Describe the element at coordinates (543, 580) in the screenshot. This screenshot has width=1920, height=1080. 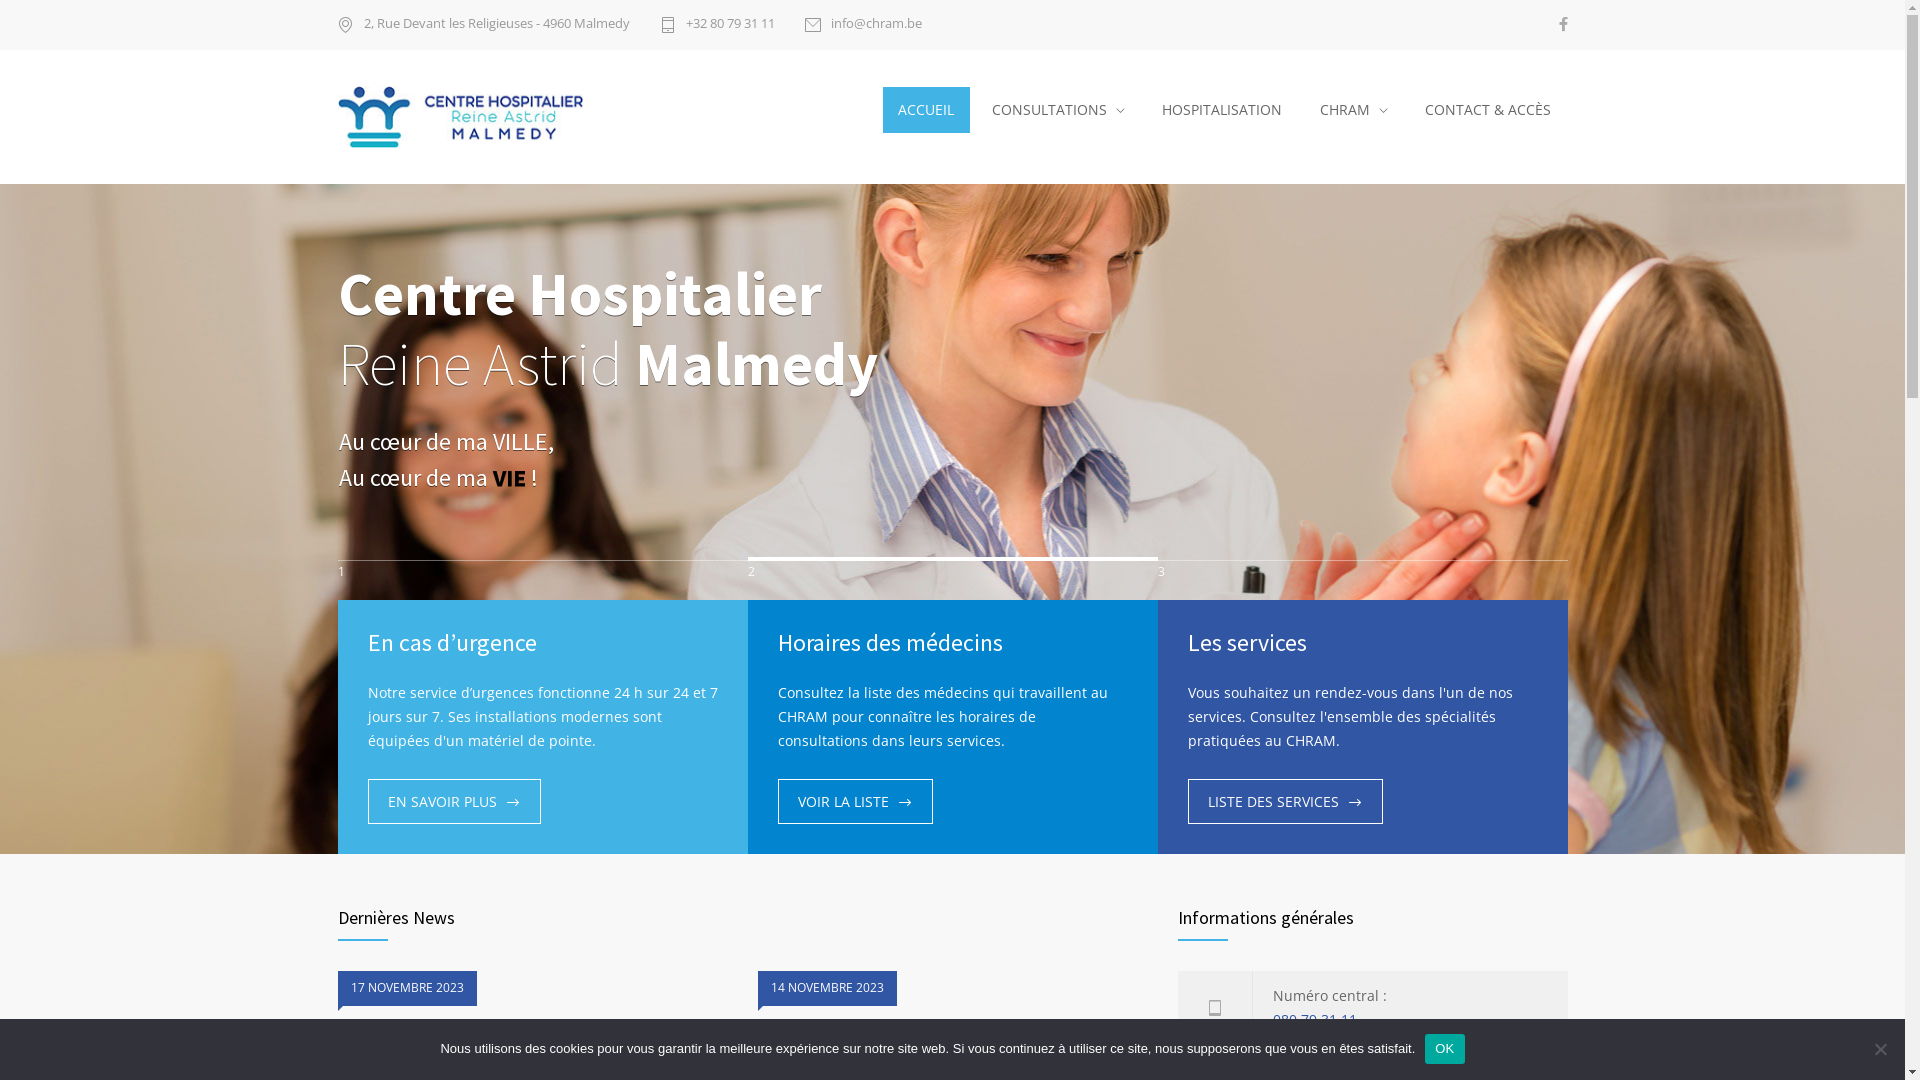
I see `1` at that location.